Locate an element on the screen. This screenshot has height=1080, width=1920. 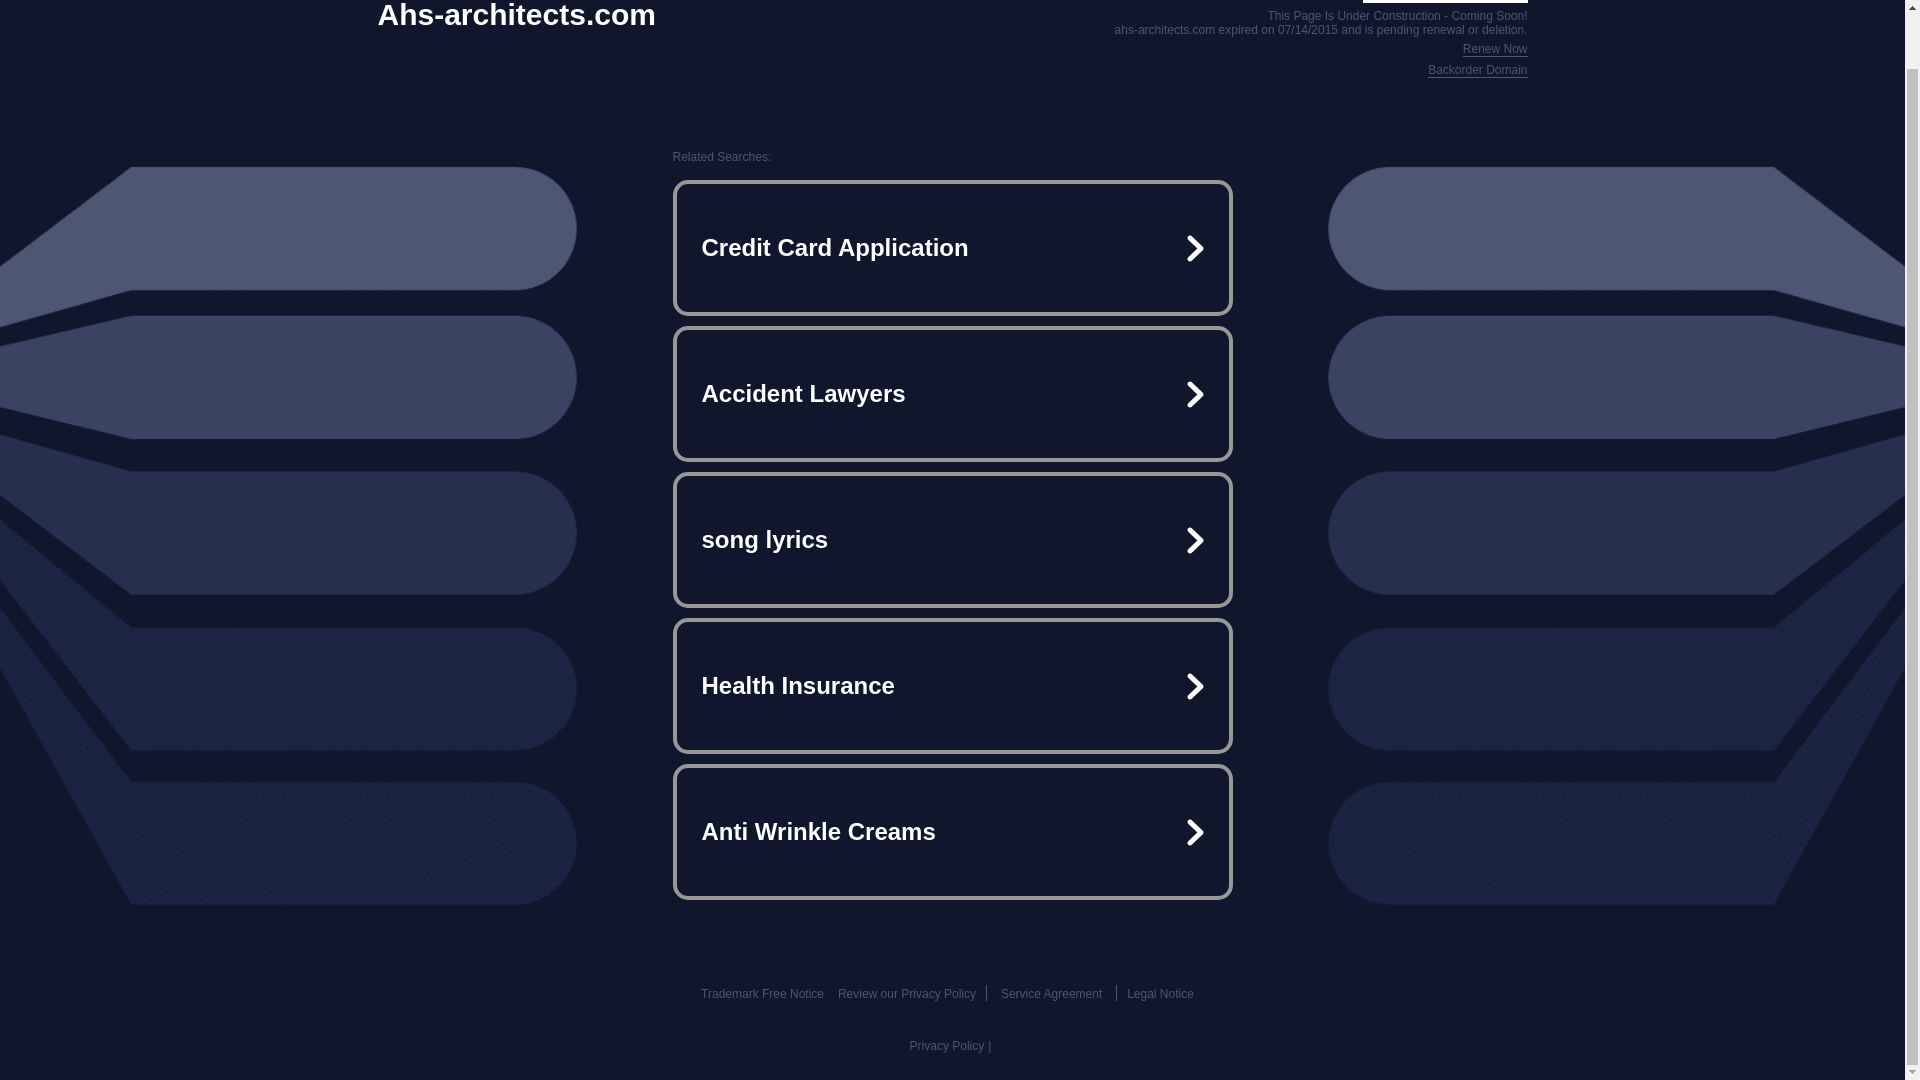
Ahs-architects.com is located at coordinates (517, 16).